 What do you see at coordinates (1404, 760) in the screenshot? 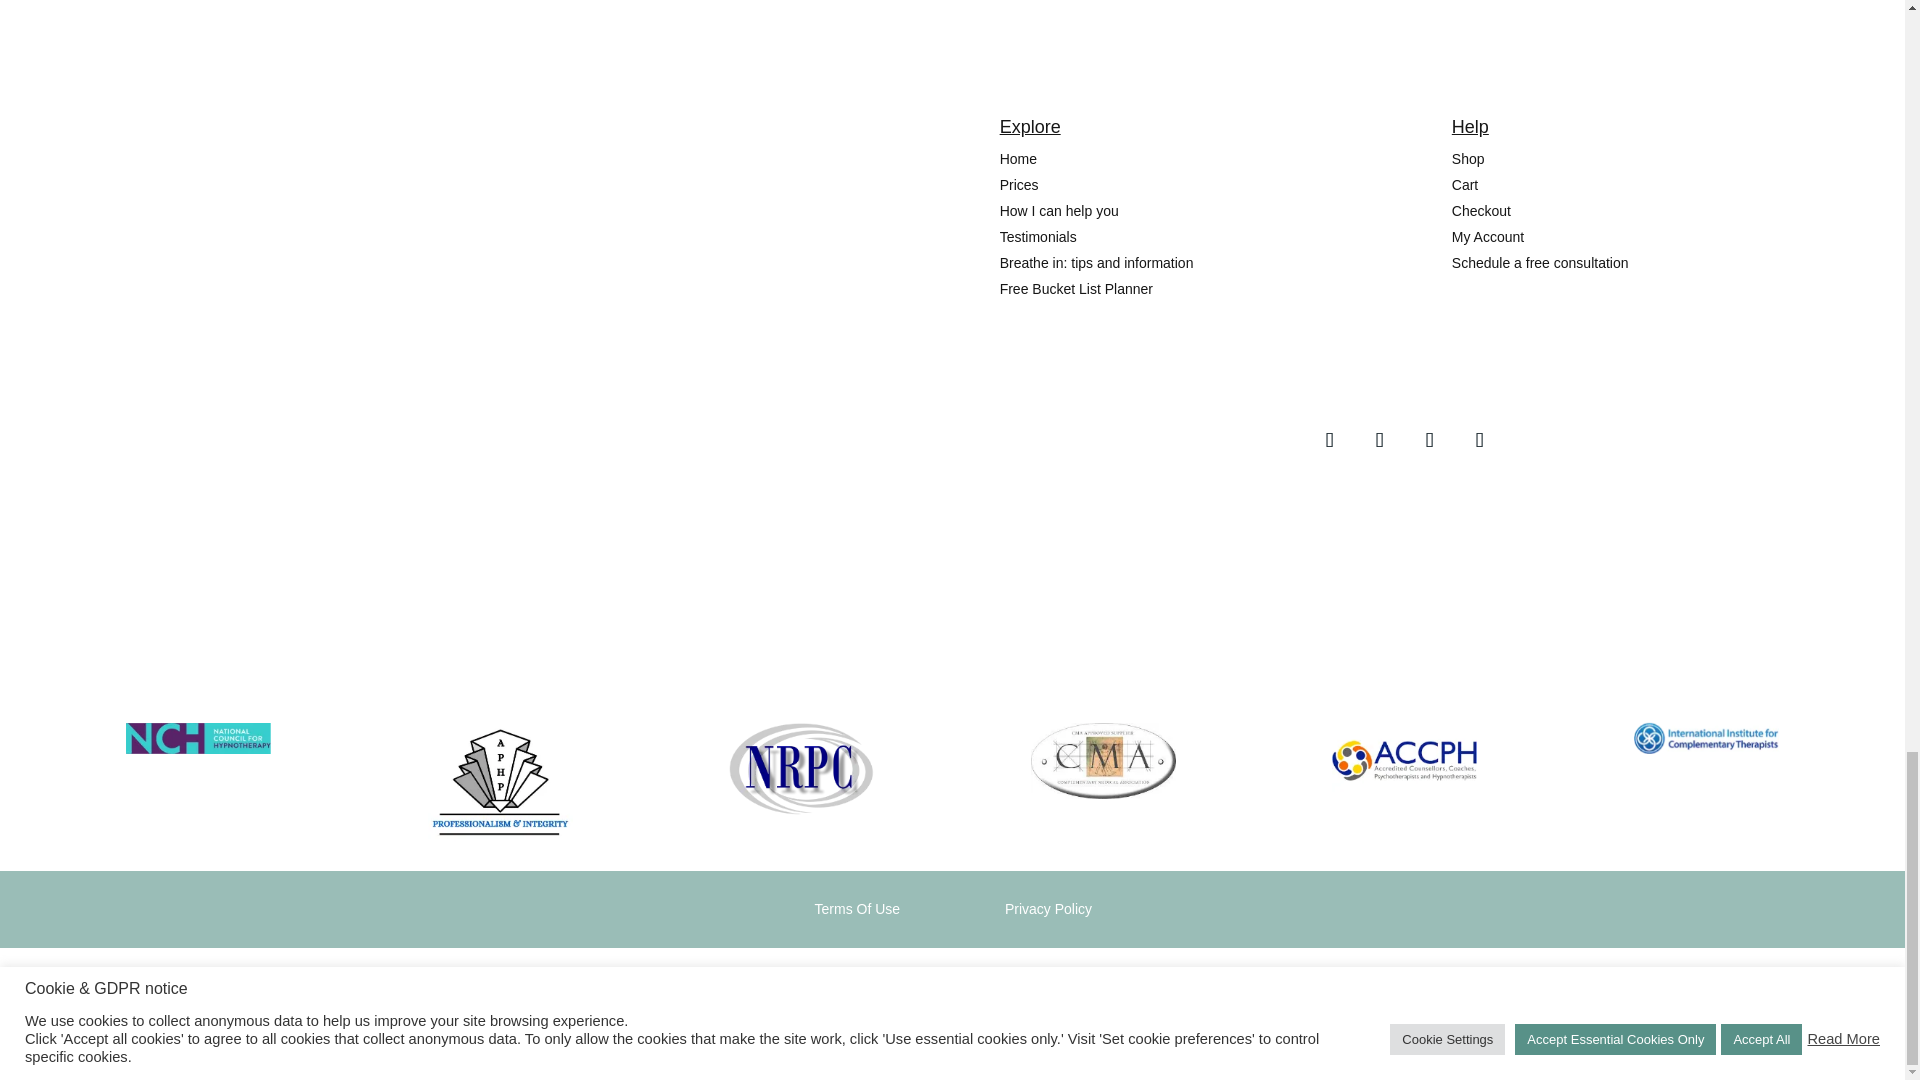
I see `Time To Breathe - ACCPH Logo` at bounding box center [1404, 760].